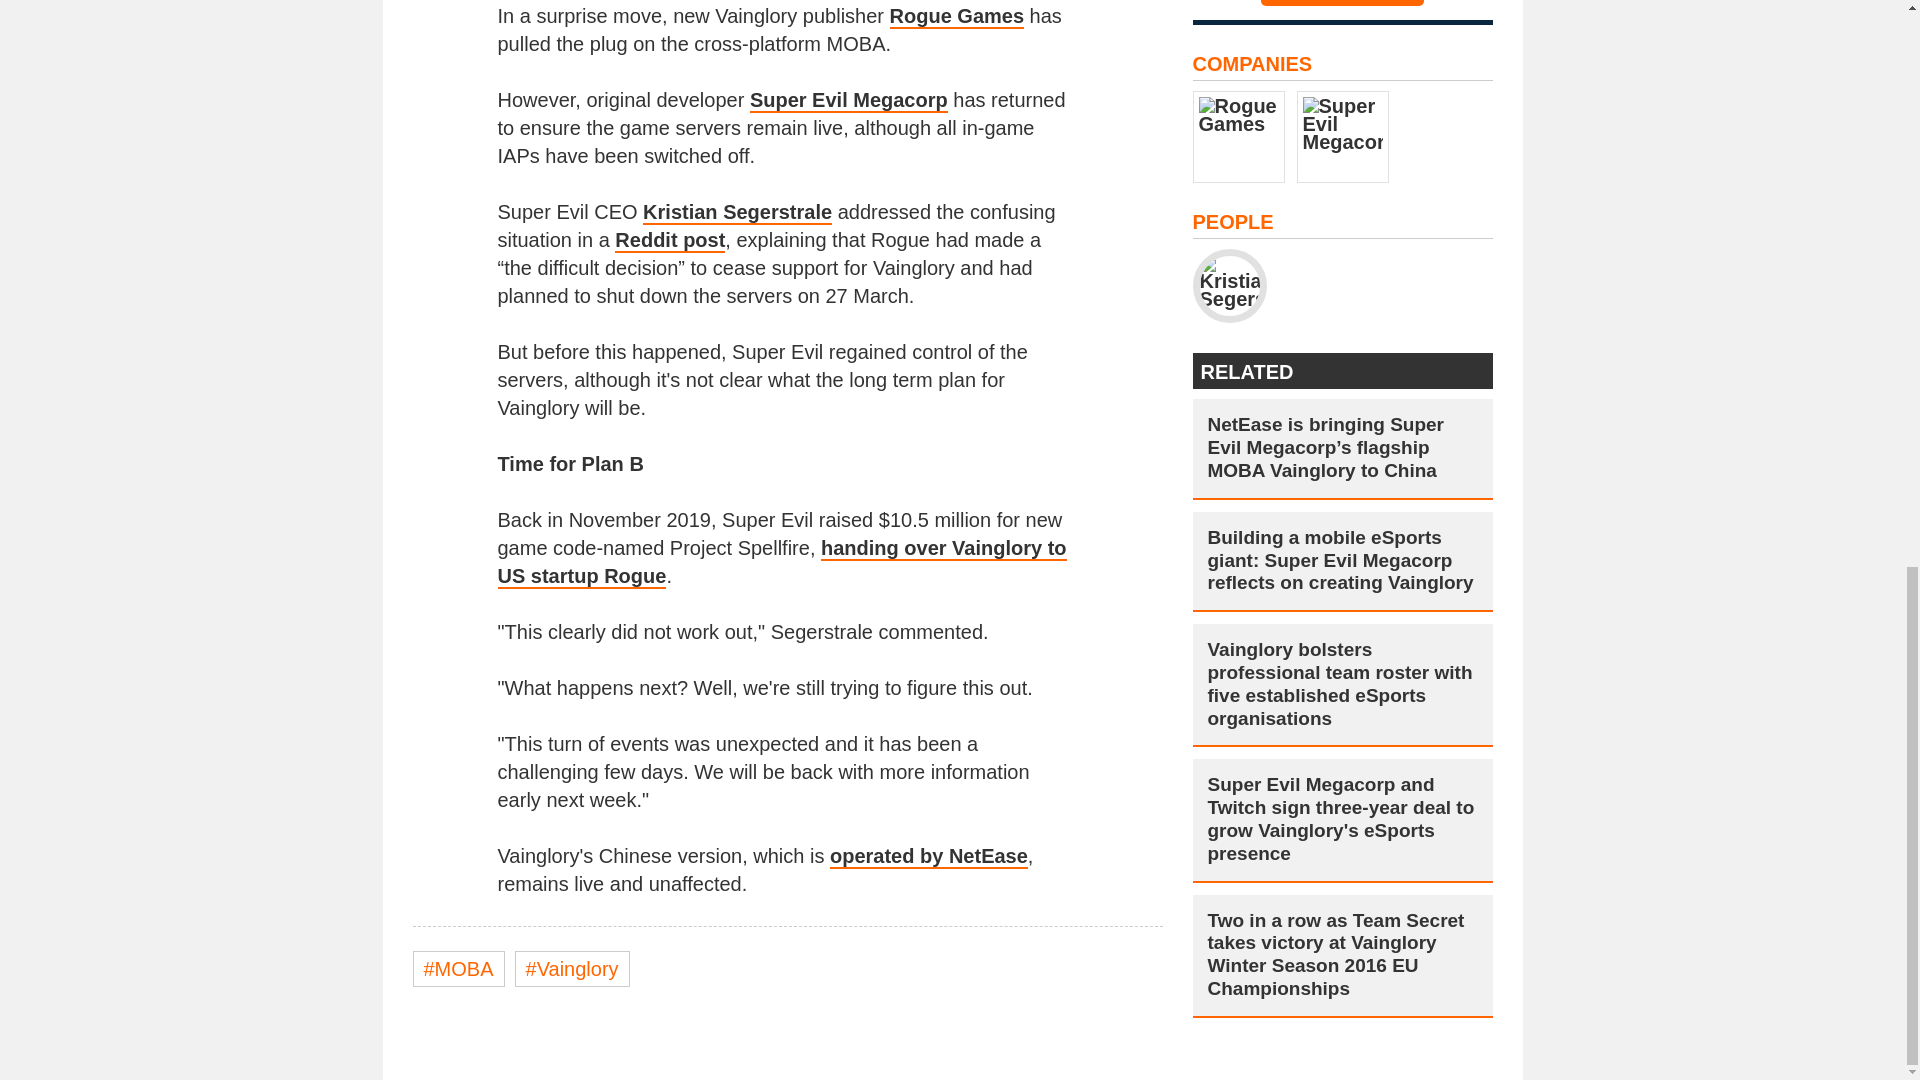 The height and width of the screenshot is (1080, 1920). I want to click on Kristian Segerstrale, so click(737, 212).